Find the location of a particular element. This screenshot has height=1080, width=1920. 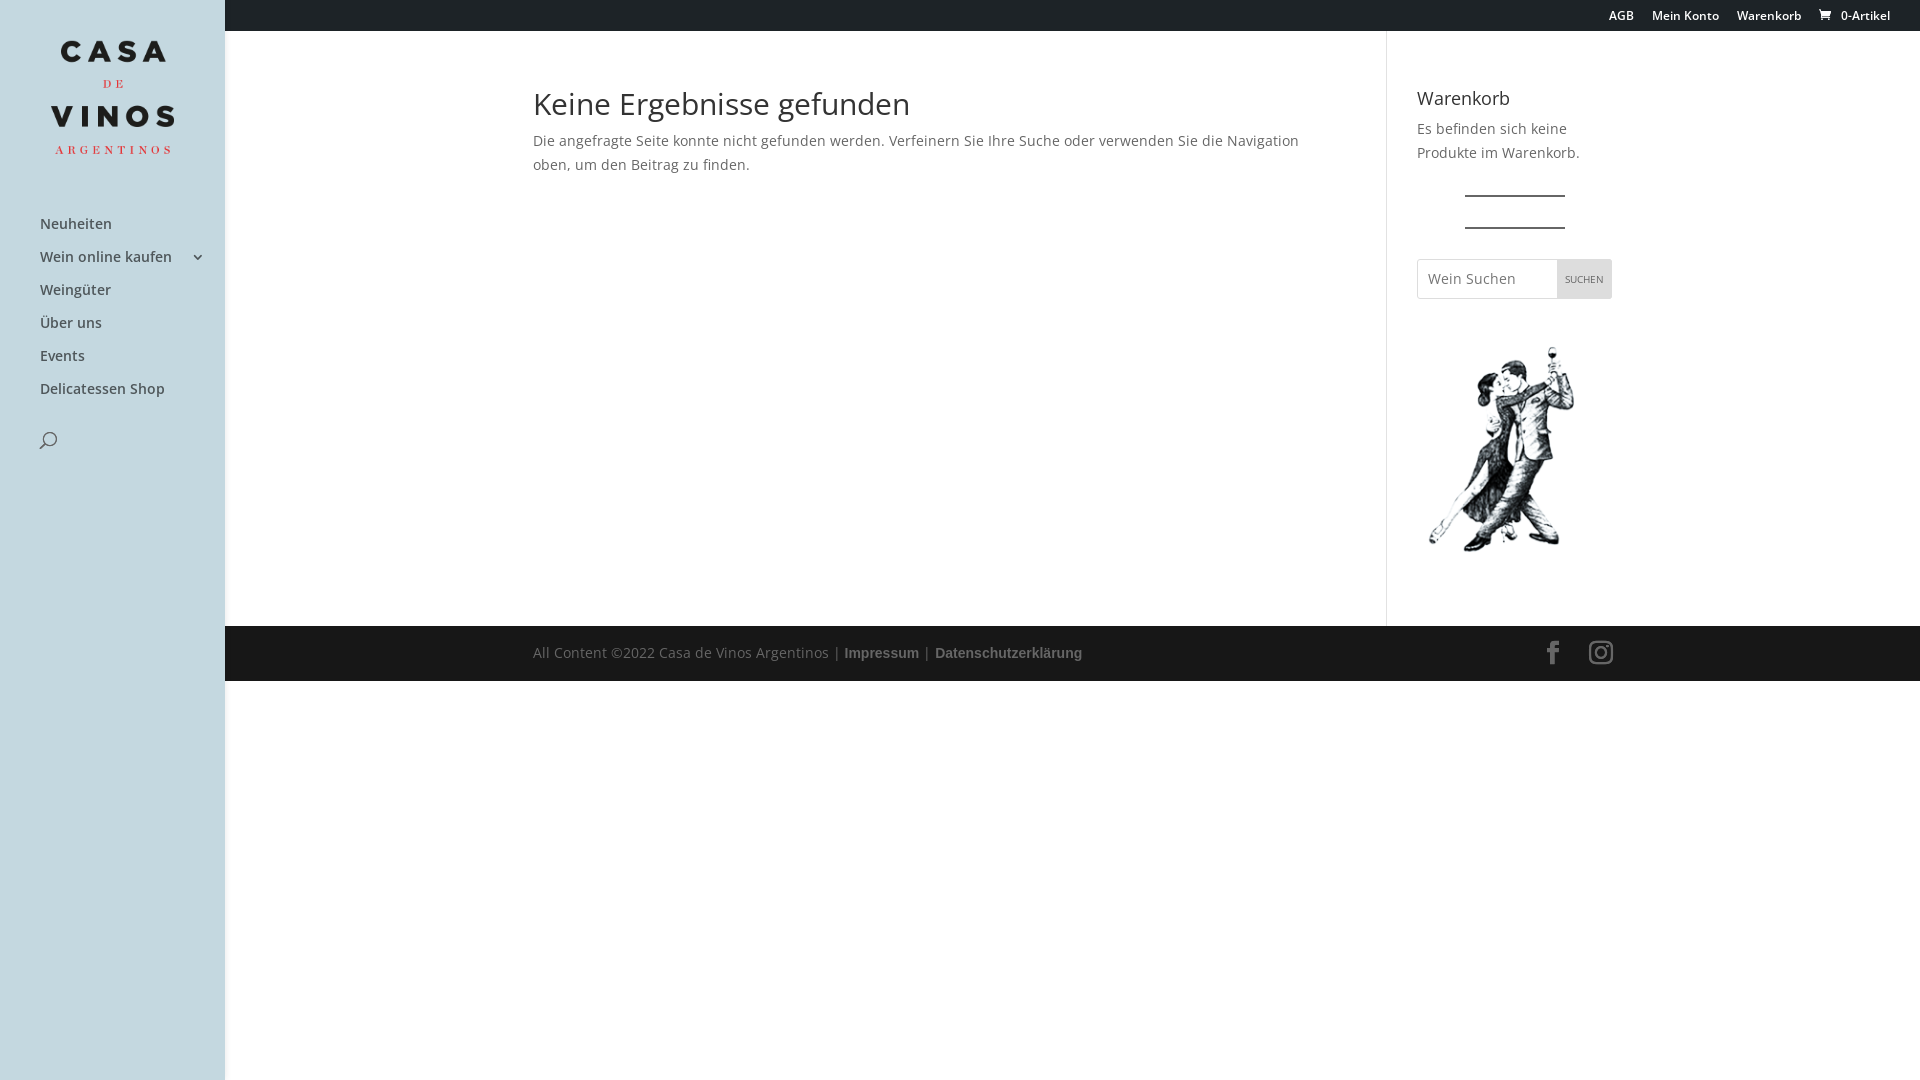

Impressum is located at coordinates (882, 653).